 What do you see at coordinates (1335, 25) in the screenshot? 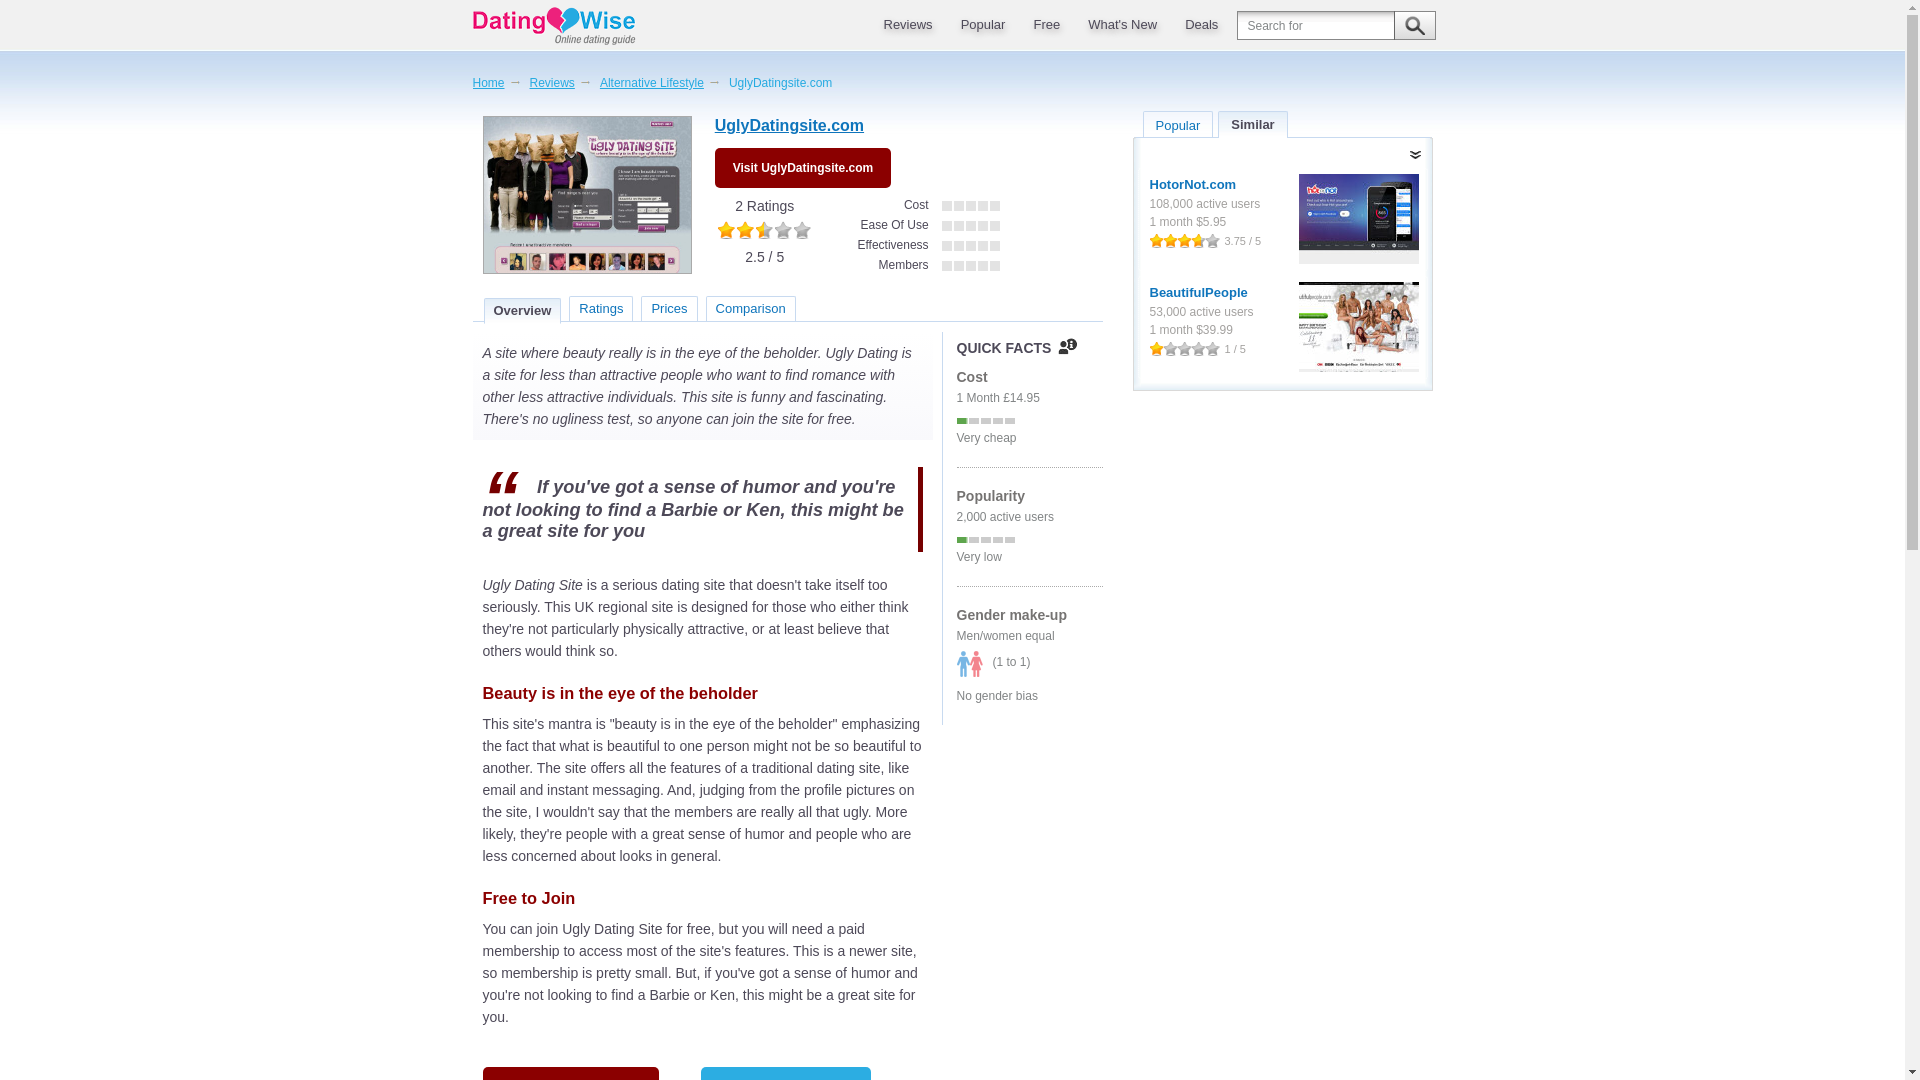
I see `Search for` at bounding box center [1335, 25].